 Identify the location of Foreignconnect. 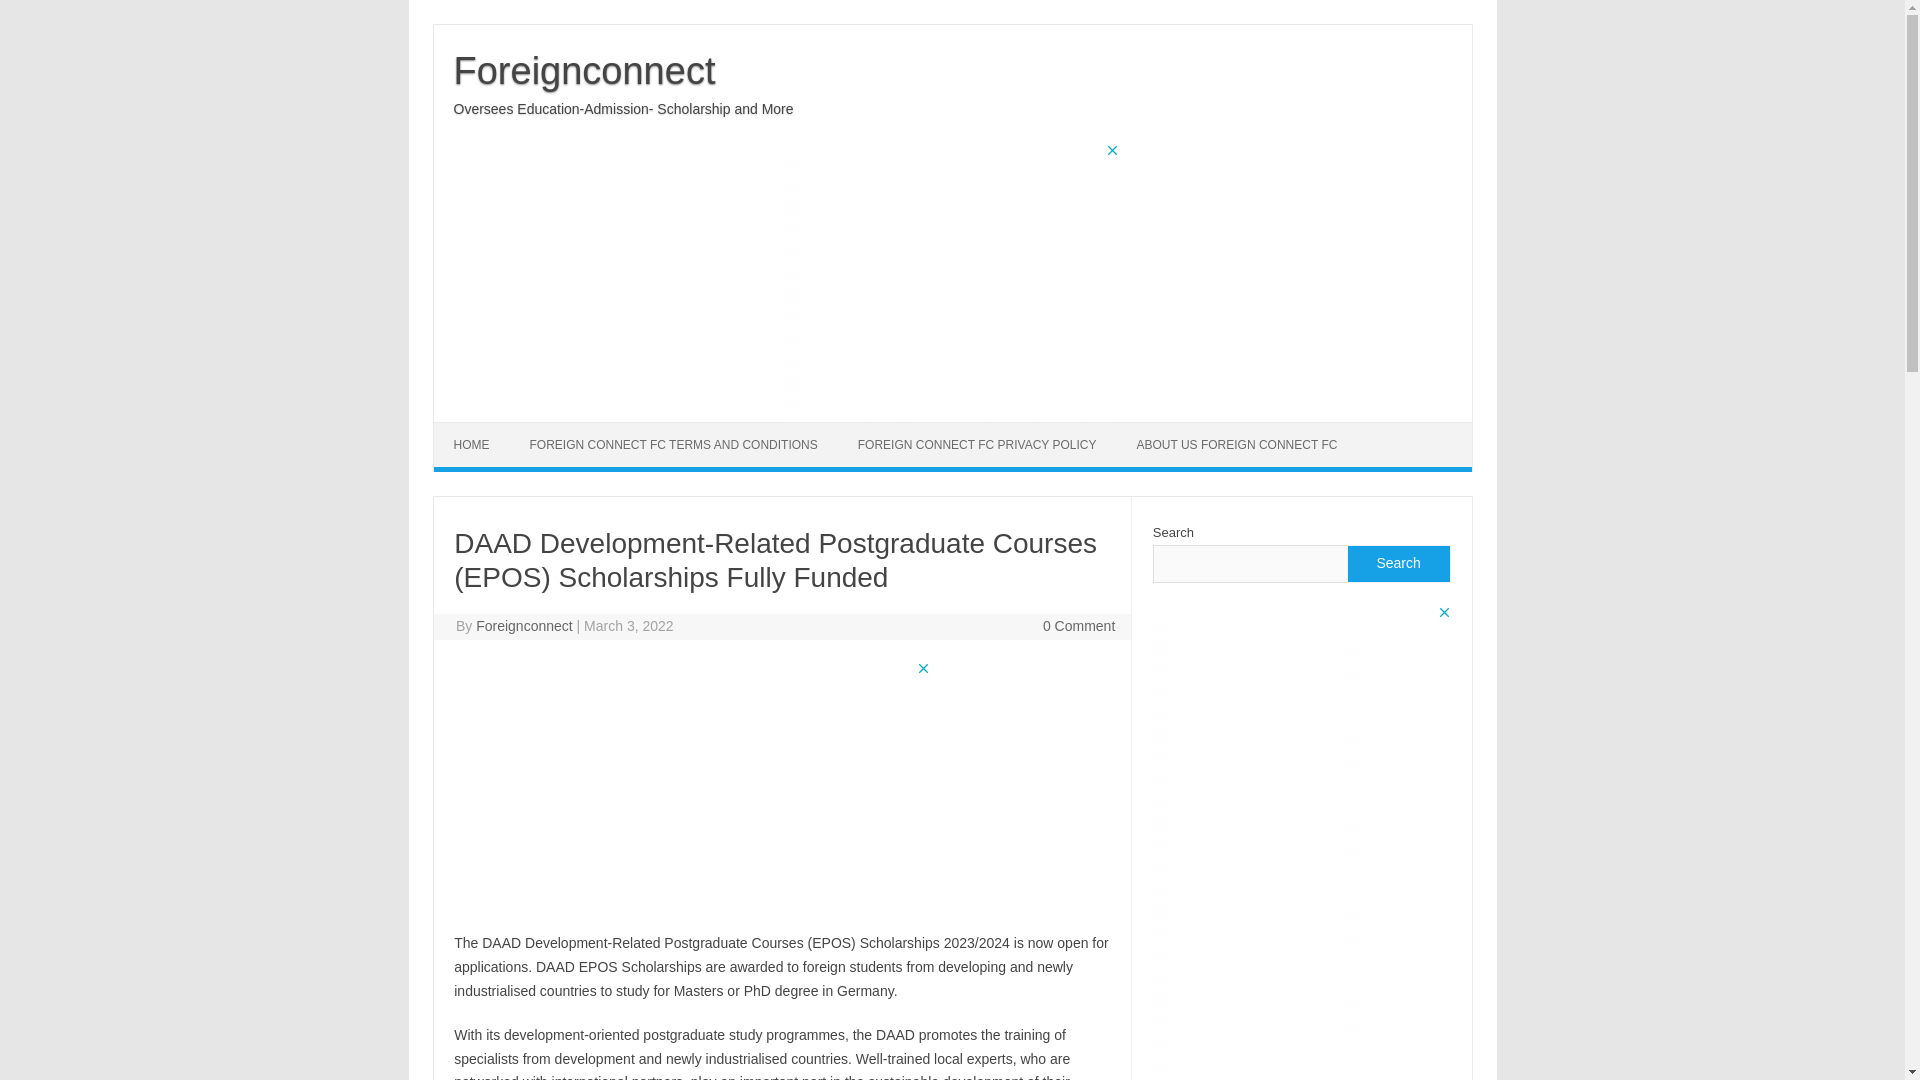
(524, 625).